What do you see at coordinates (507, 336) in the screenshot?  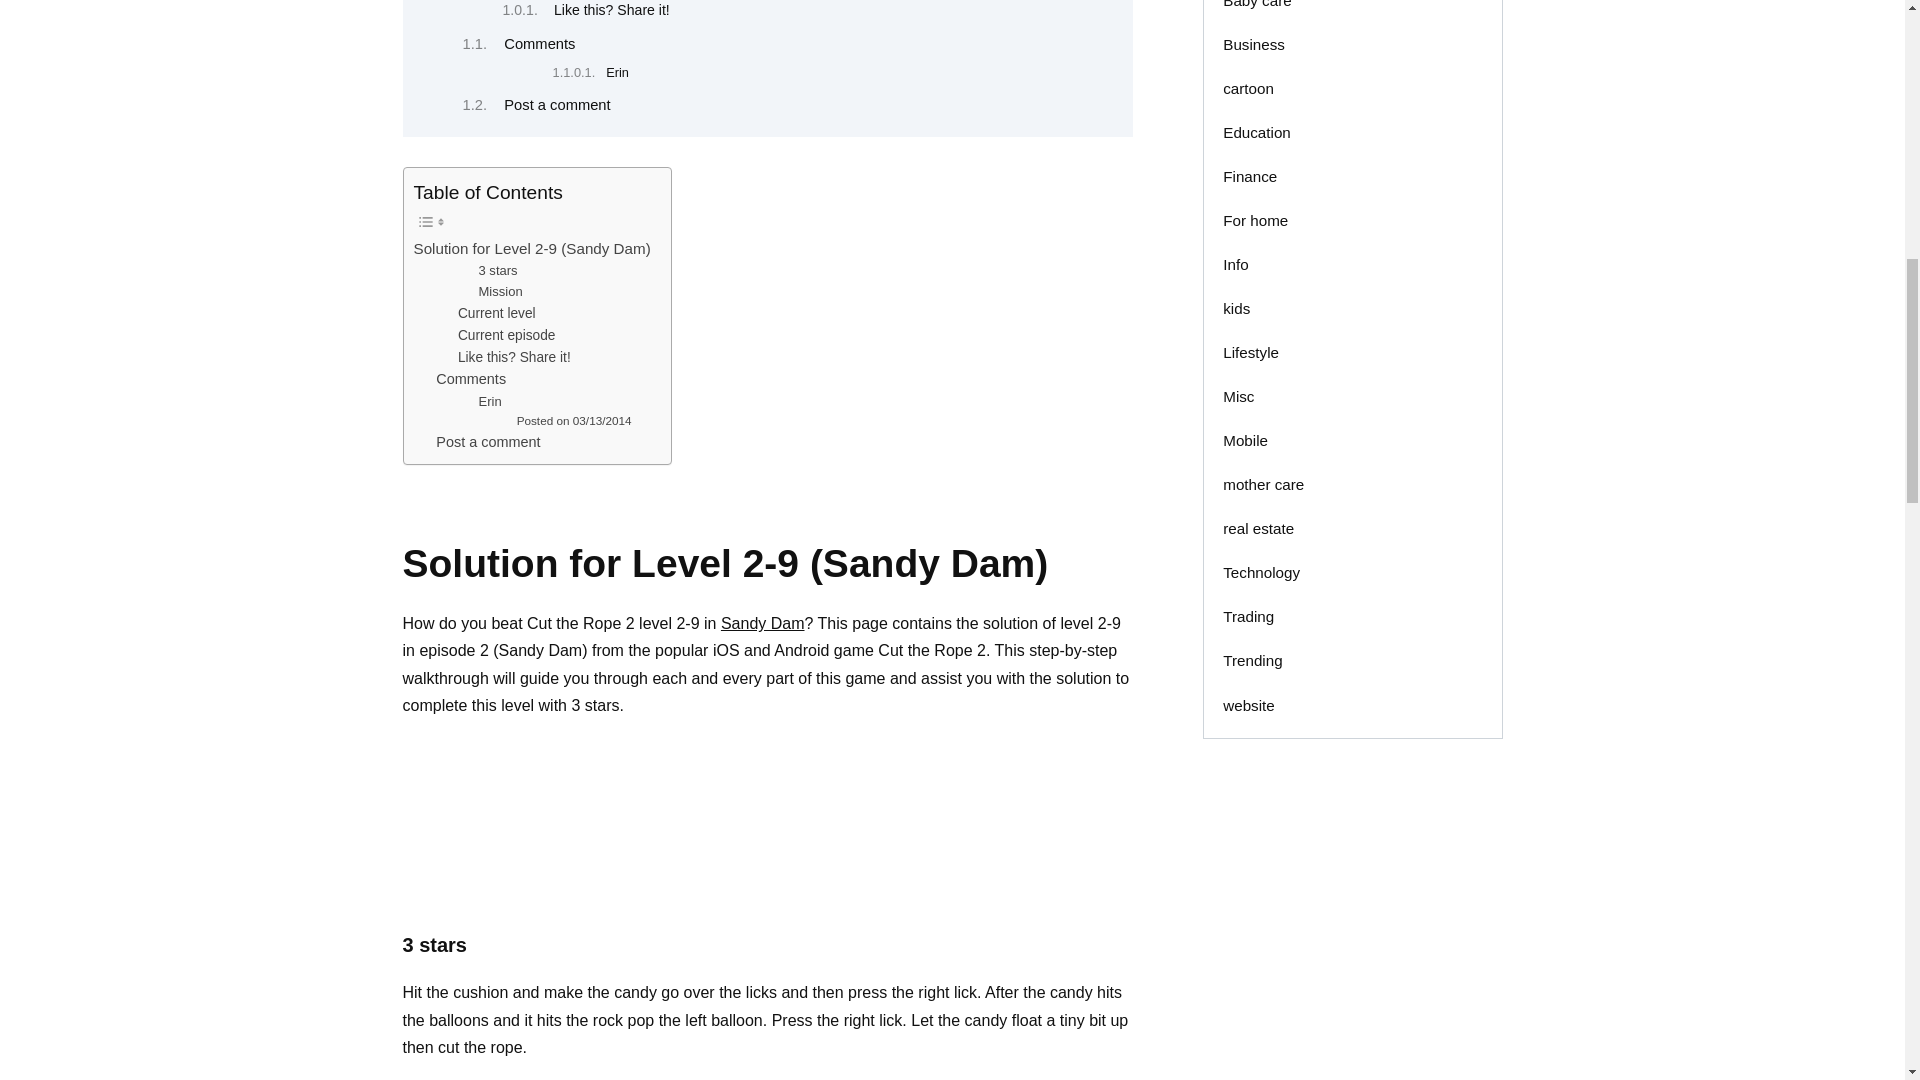 I see `Current episode` at bounding box center [507, 336].